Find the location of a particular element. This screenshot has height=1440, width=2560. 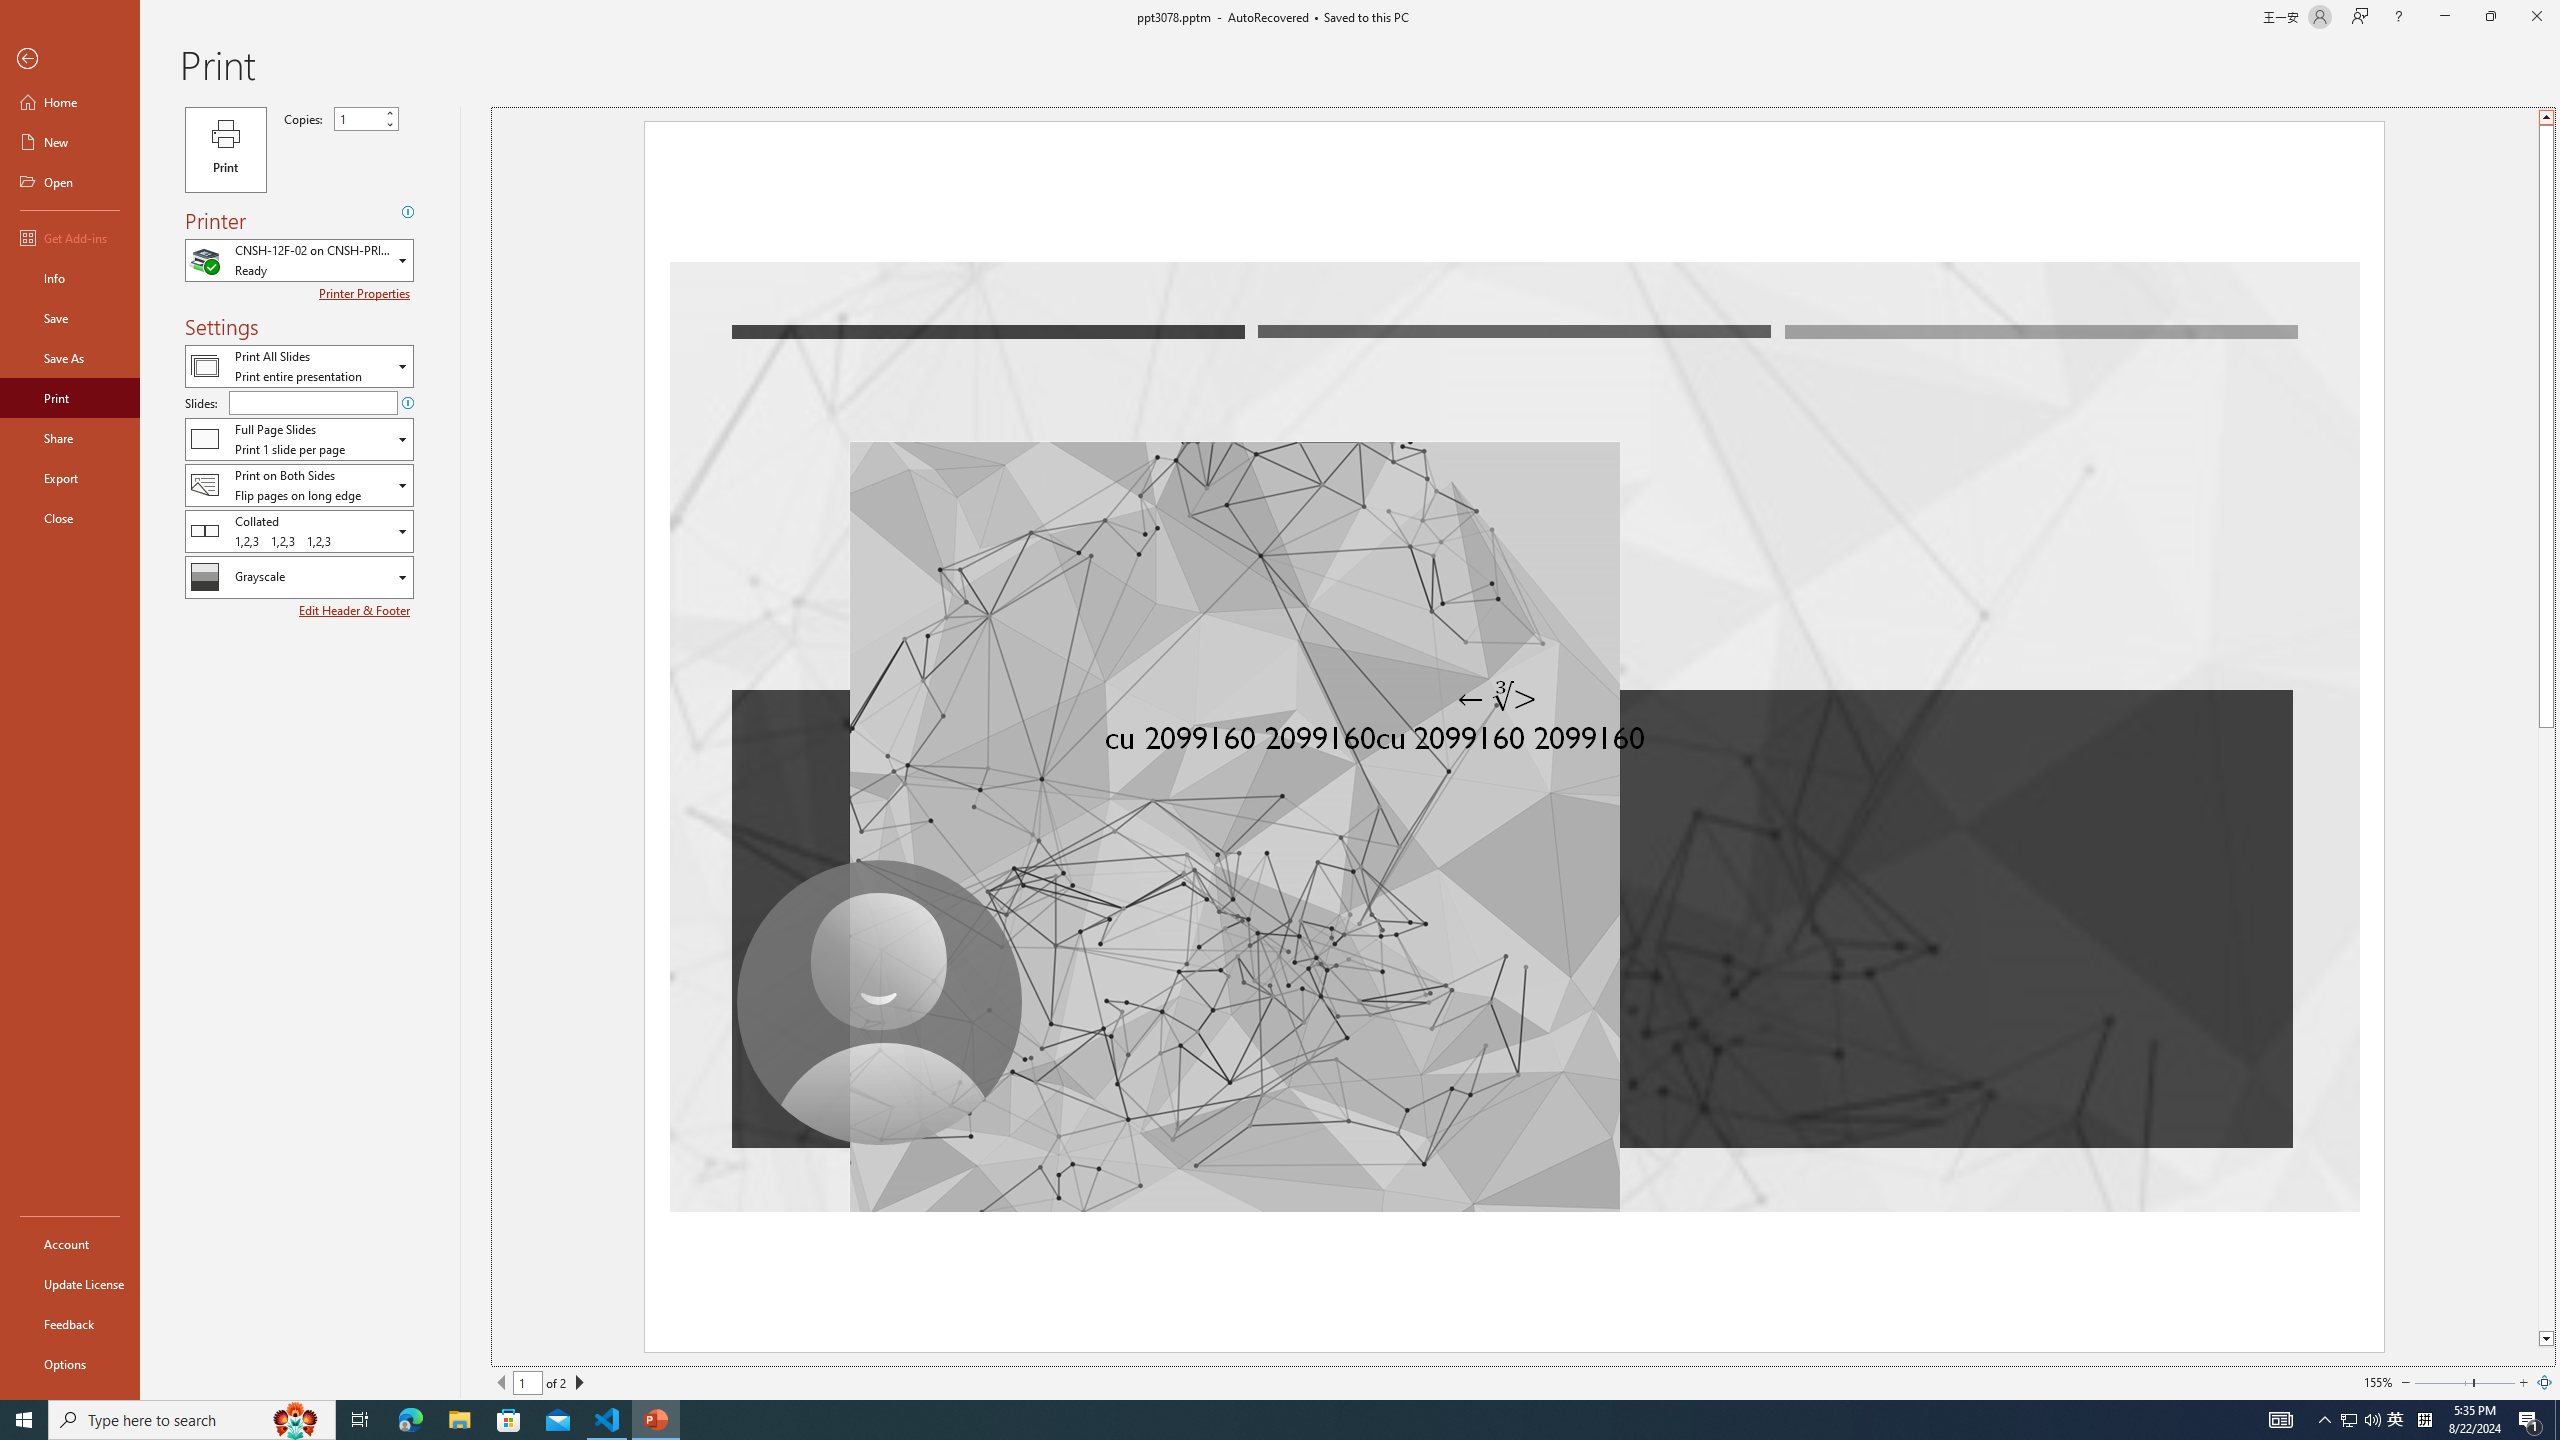

Print What is located at coordinates (299, 366).